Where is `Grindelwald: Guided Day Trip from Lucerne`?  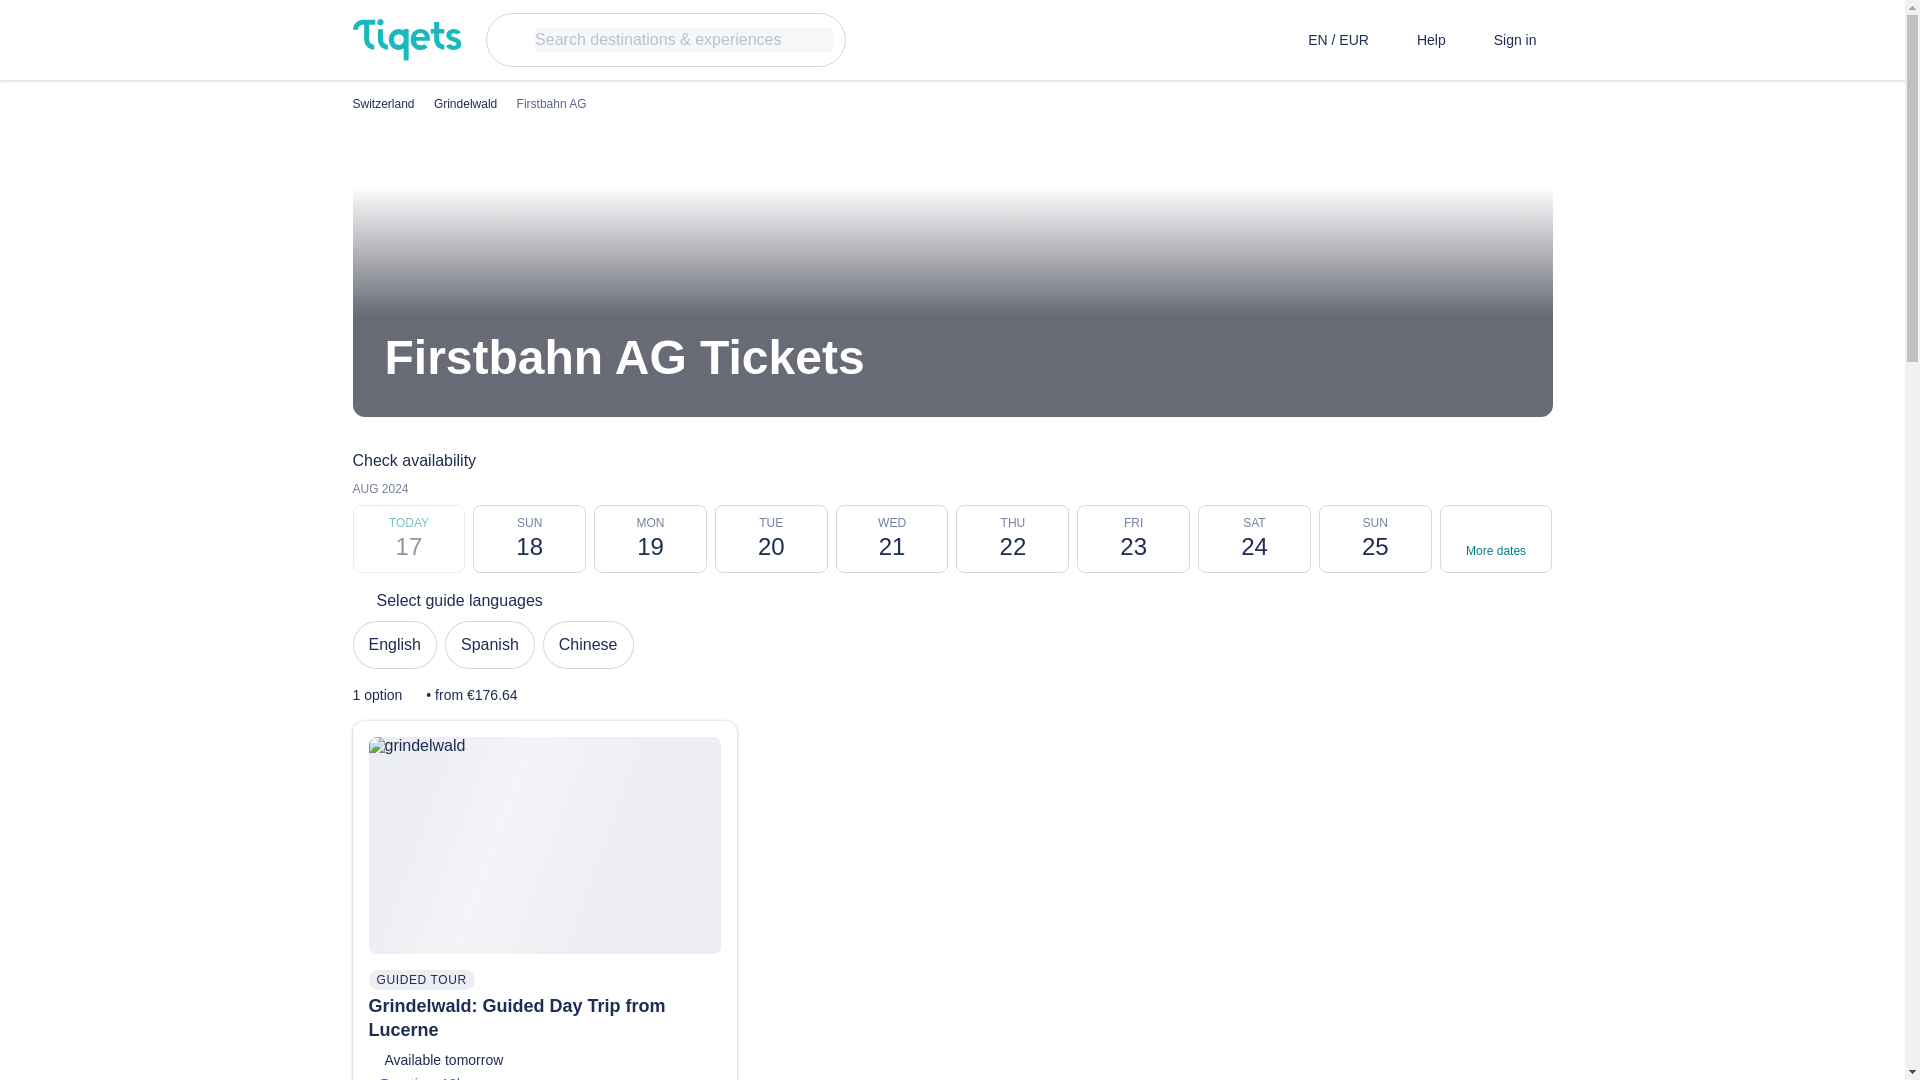
Grindelwald: Guided Day Trip from Lucerne is located at coordinates (516, 1018).